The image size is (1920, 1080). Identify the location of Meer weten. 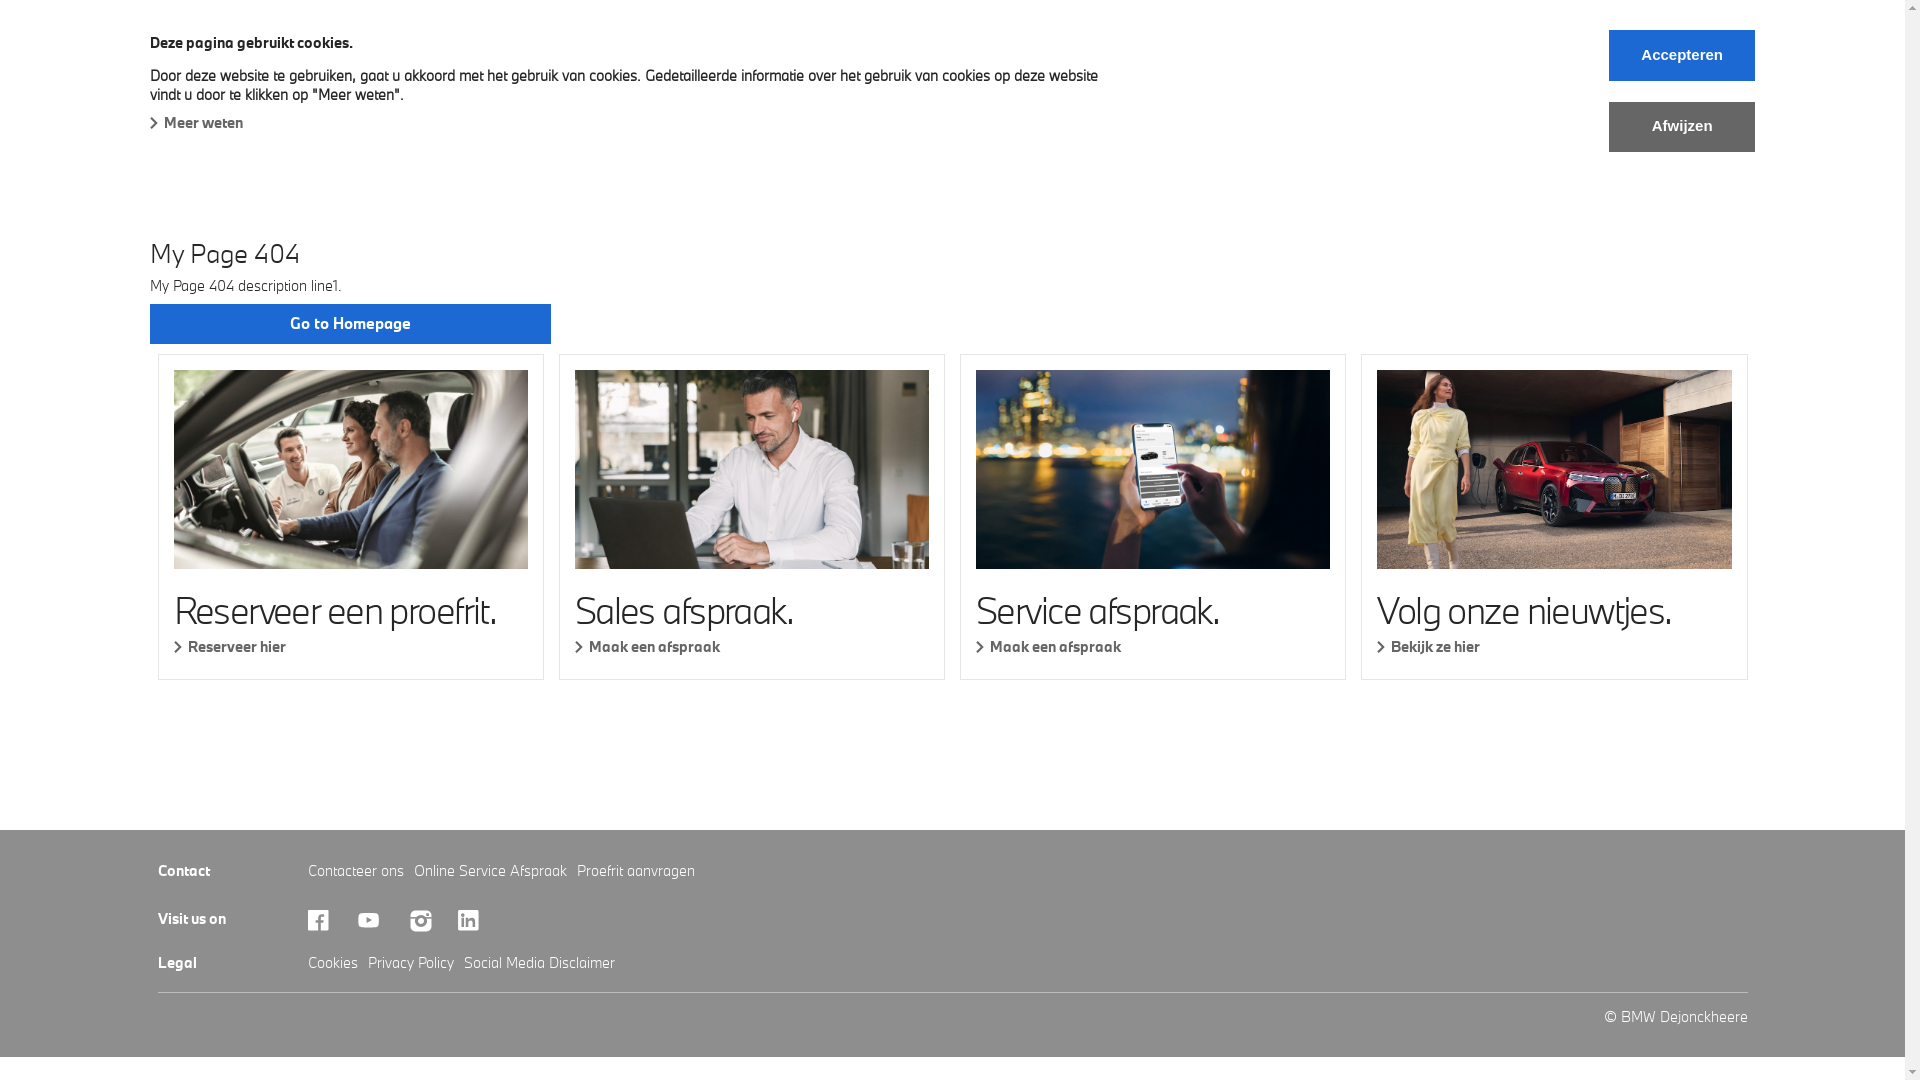
(196, 122).